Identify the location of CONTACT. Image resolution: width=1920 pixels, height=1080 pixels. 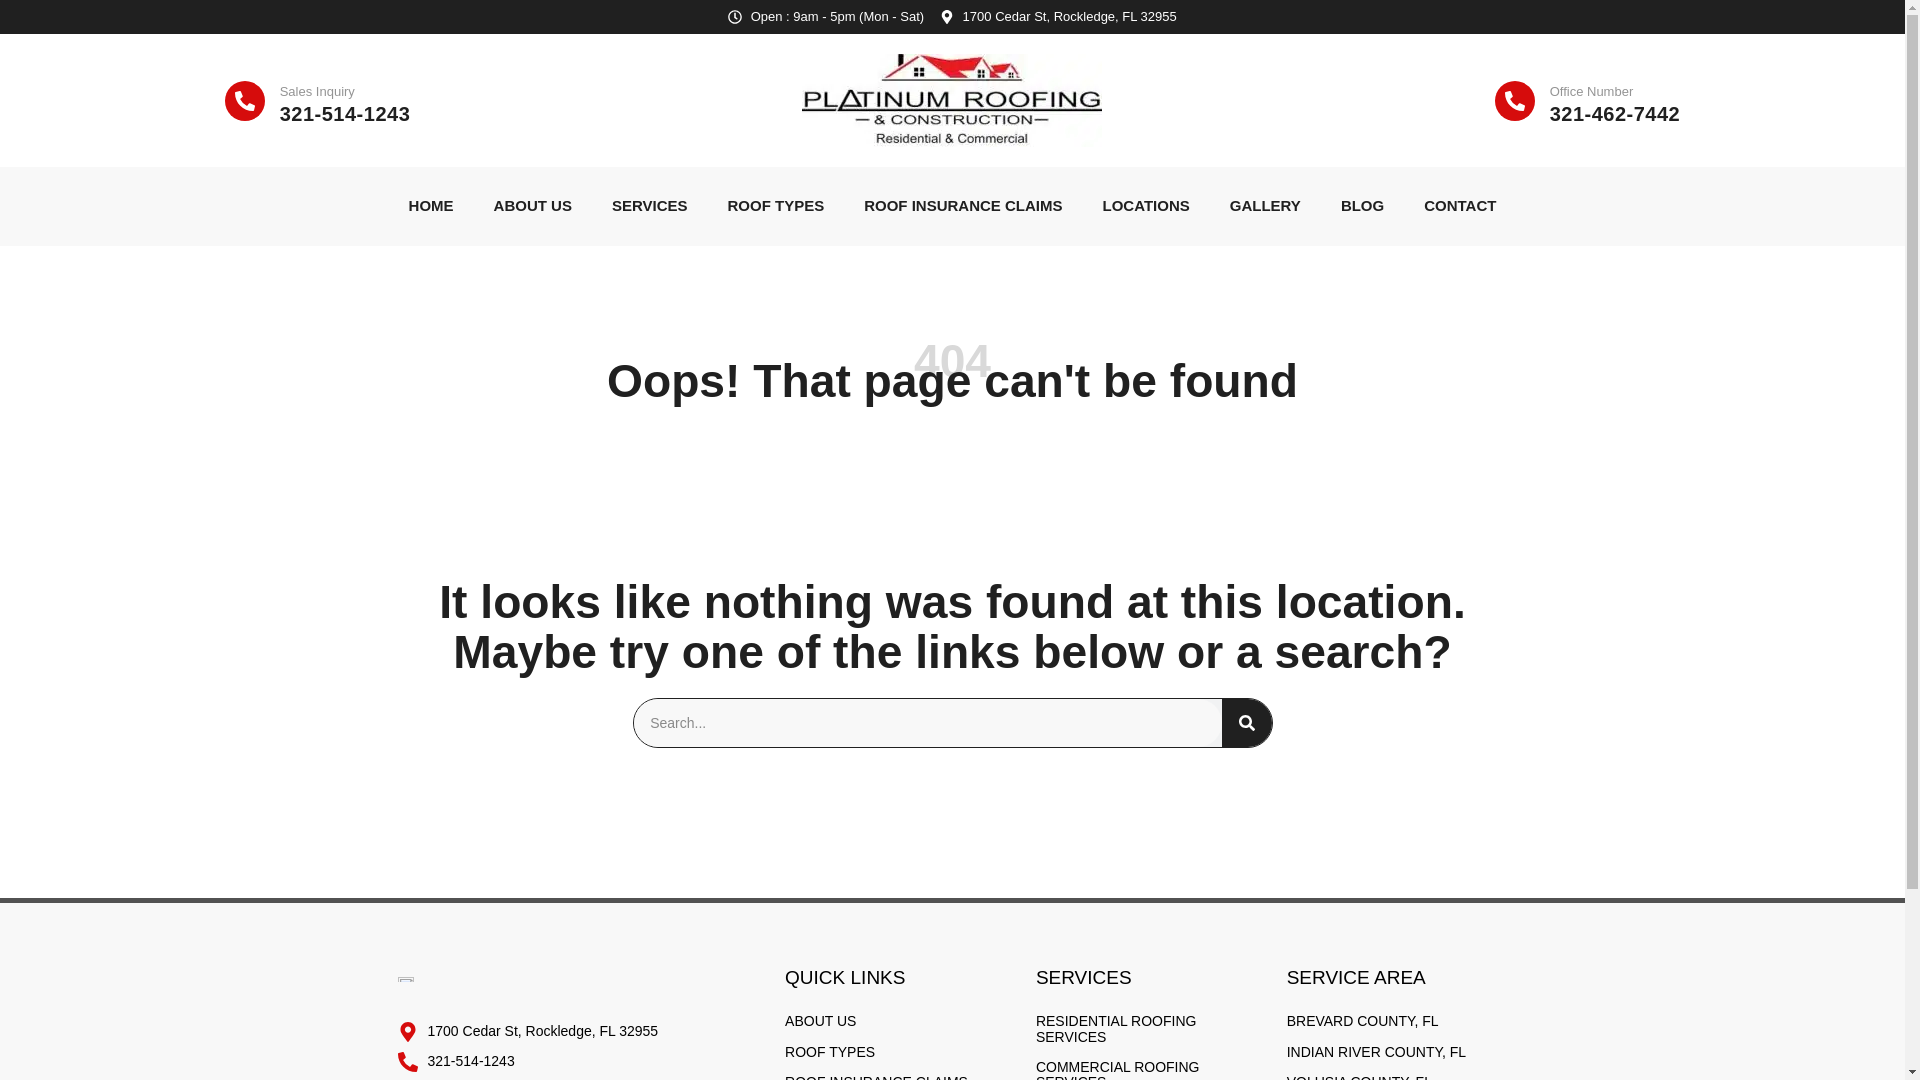
(1460, 206).